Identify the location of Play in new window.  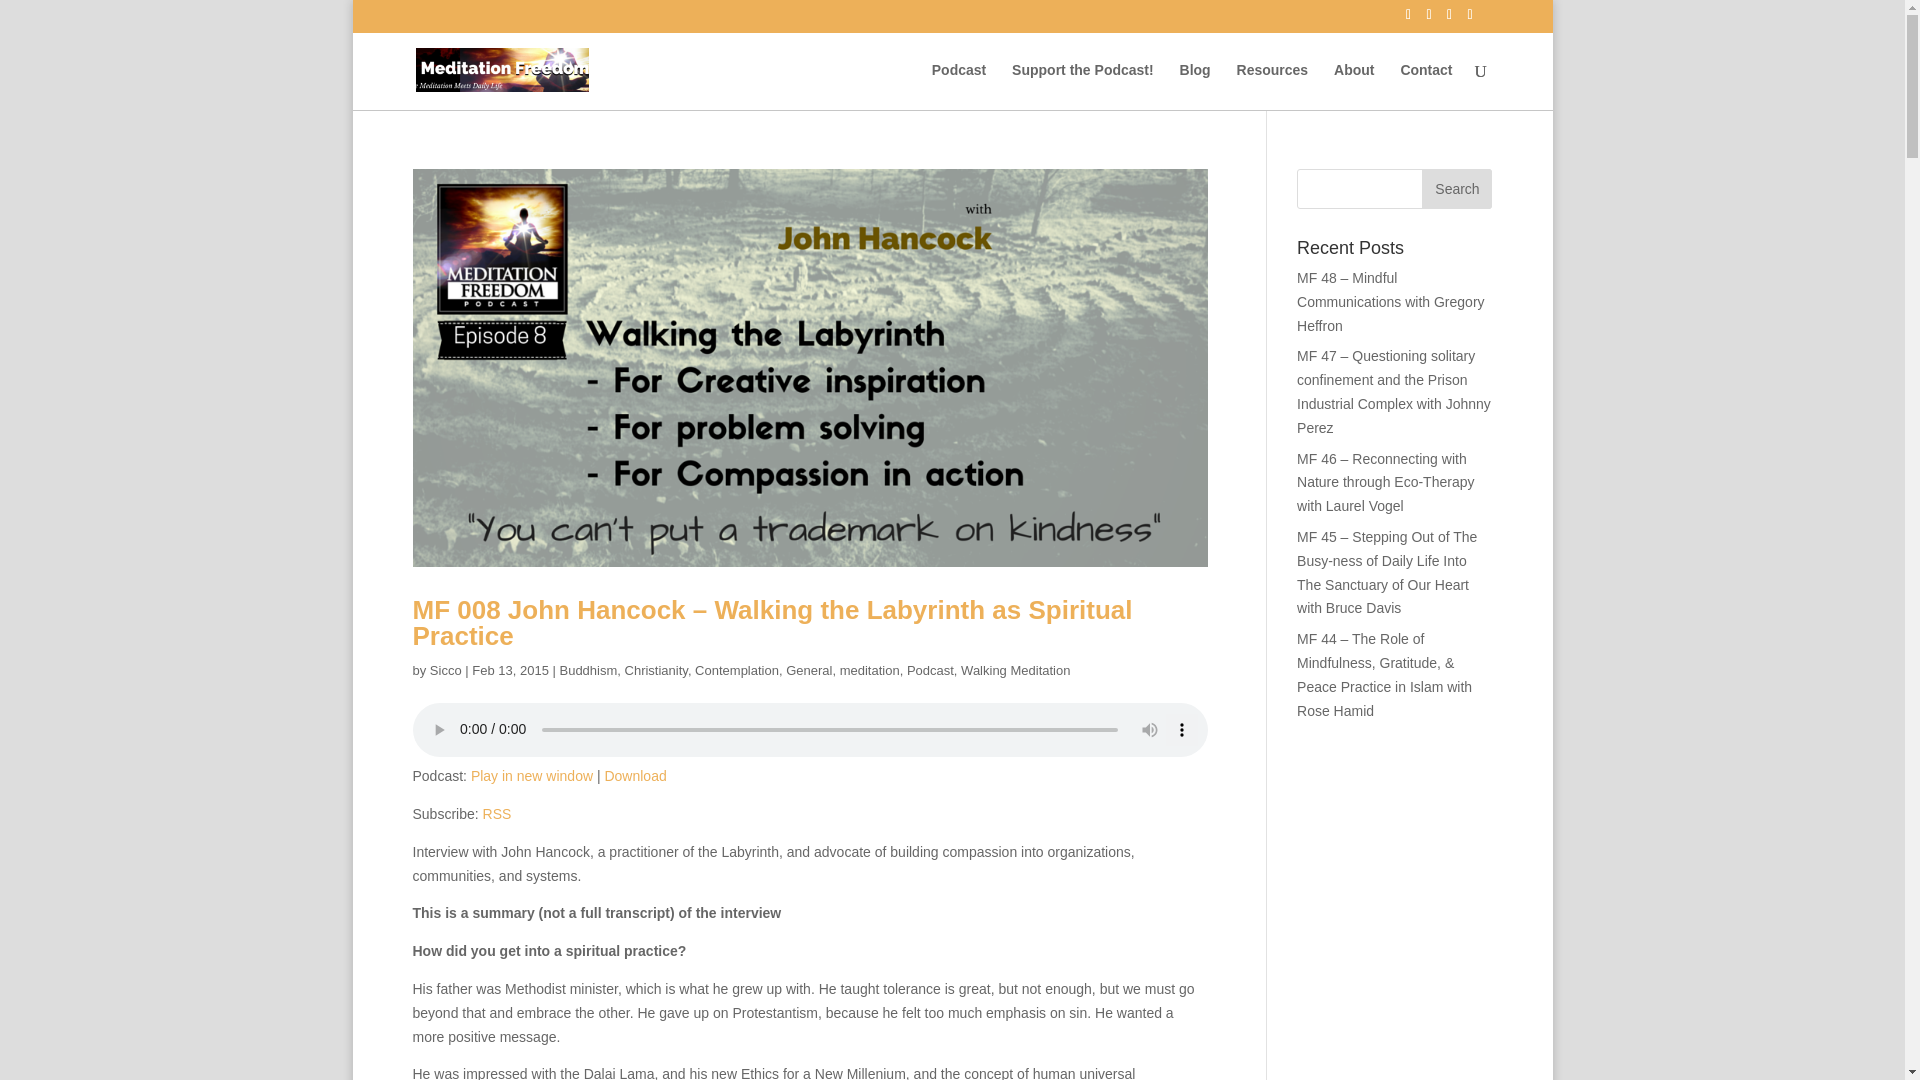
(532, 776).